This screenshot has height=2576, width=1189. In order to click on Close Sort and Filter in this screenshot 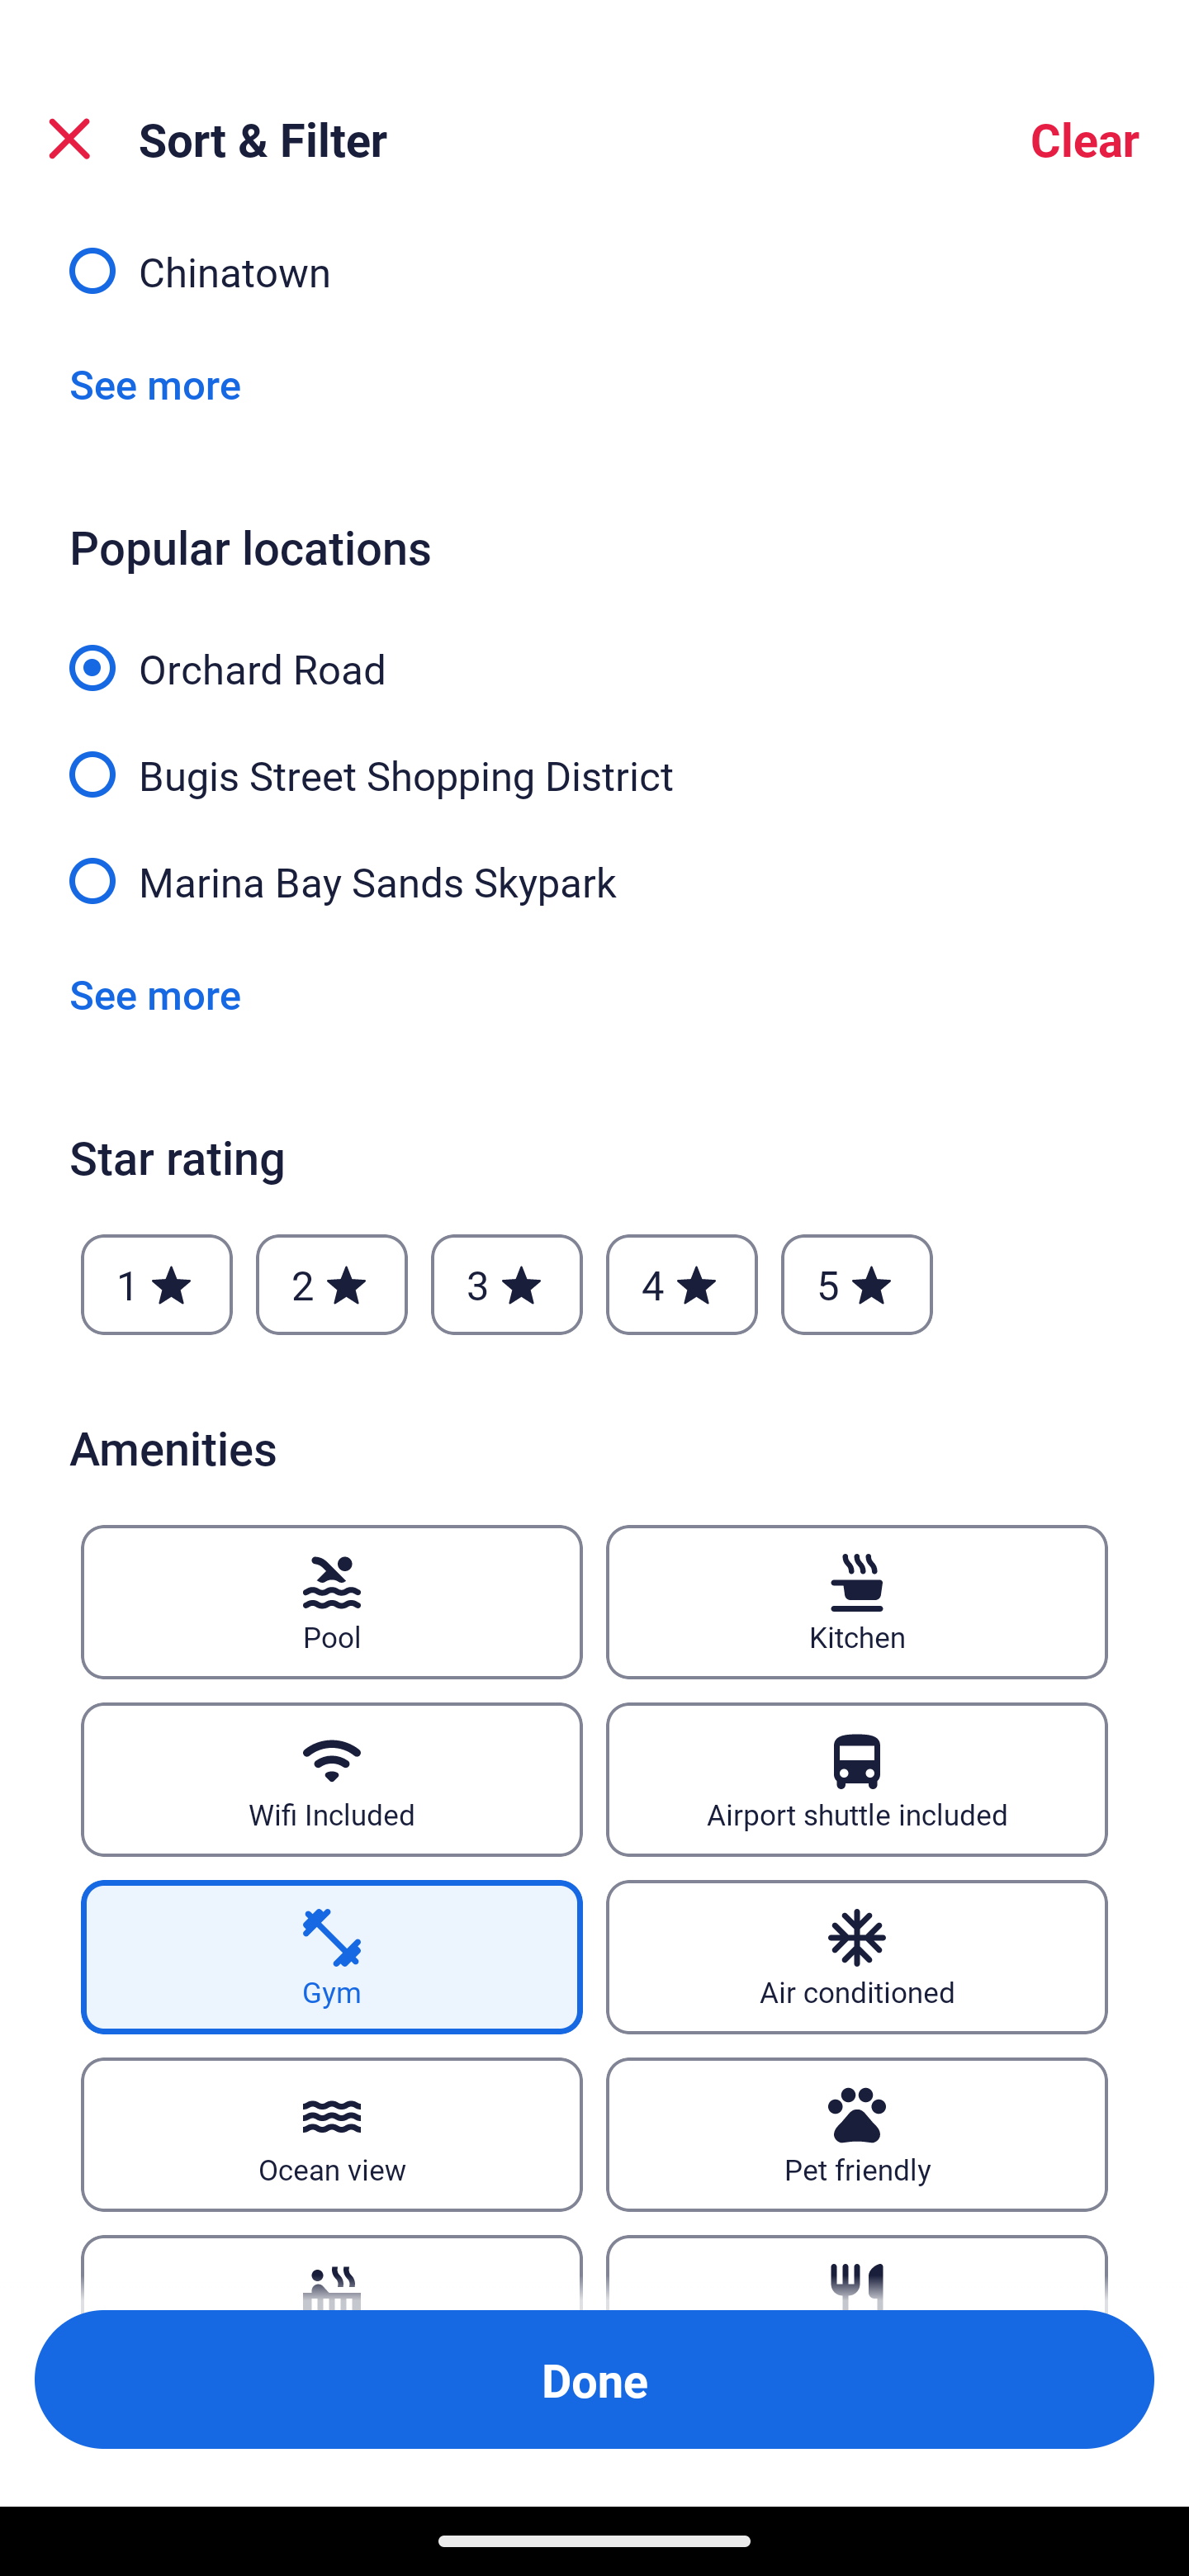, I will do `click(69, 139)`.